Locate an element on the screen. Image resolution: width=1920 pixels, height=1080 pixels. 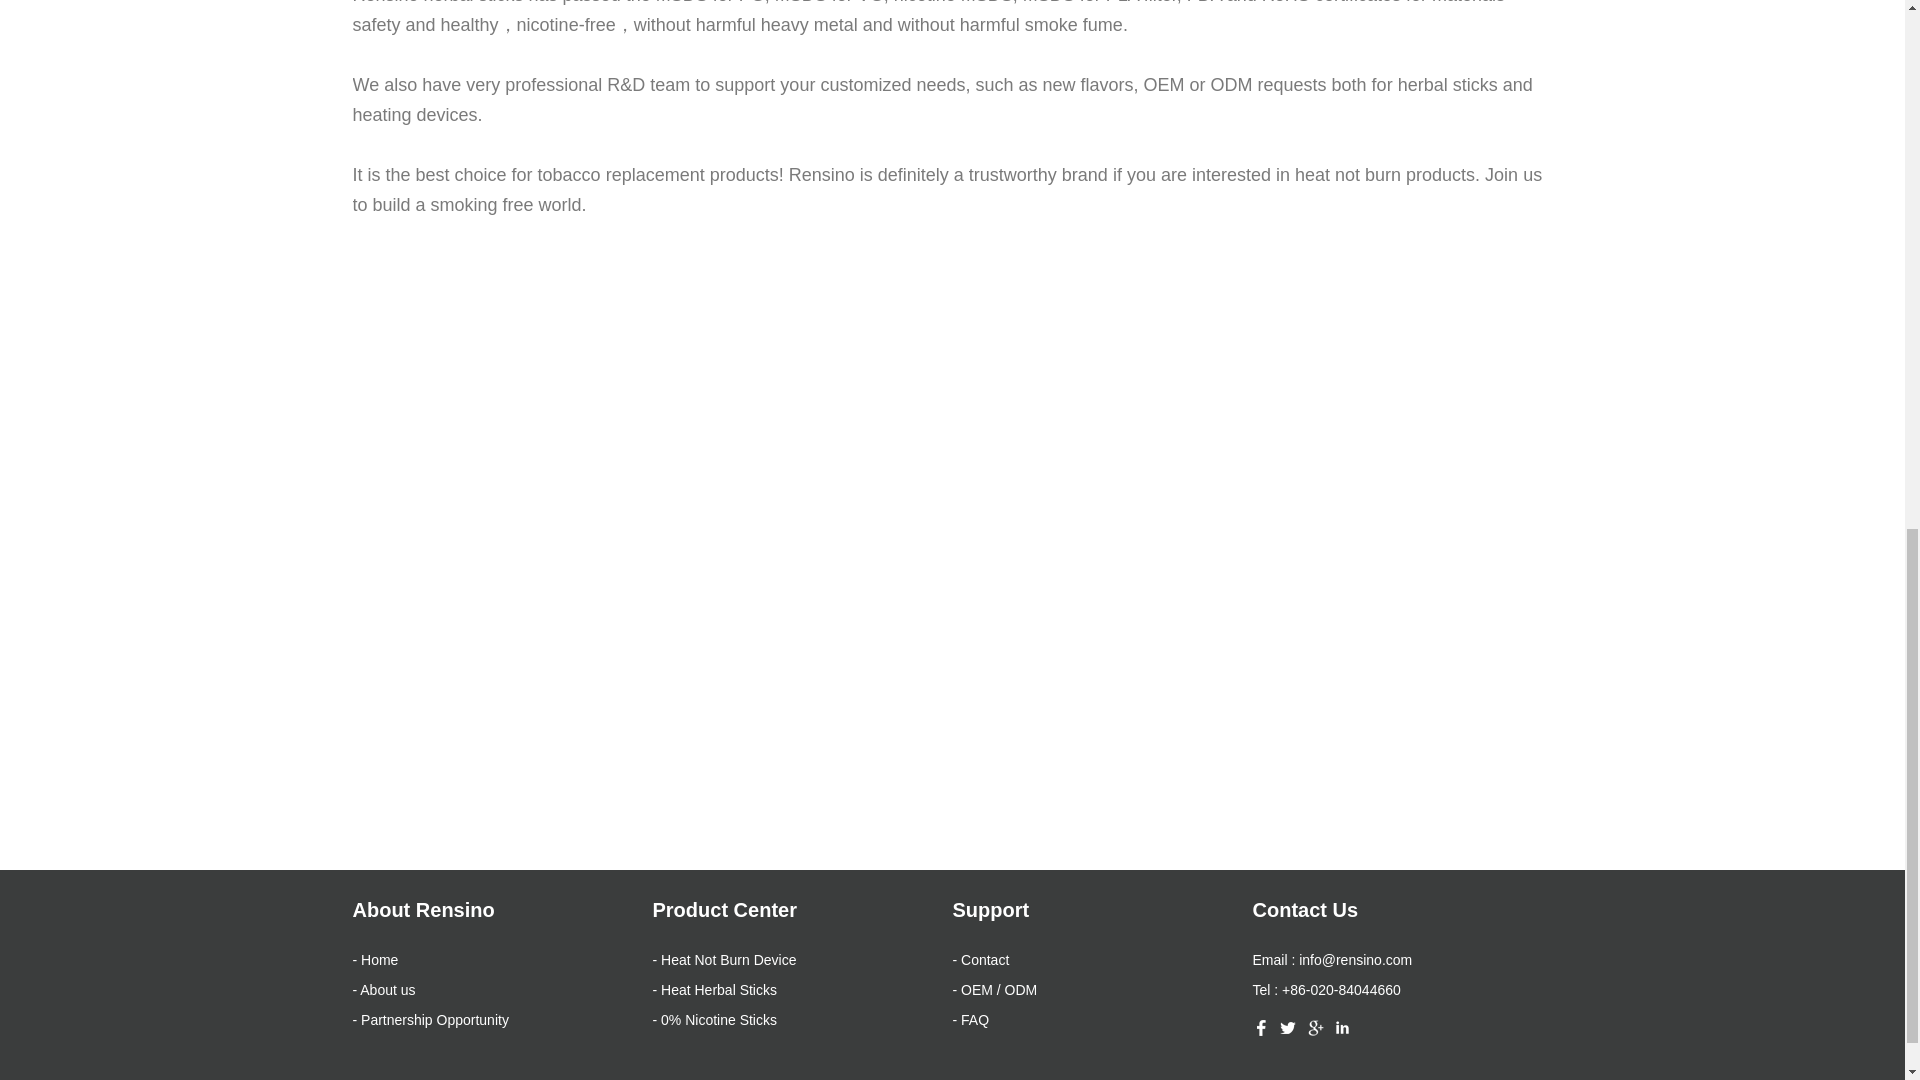
- Home is located at coordinates (374, 959).